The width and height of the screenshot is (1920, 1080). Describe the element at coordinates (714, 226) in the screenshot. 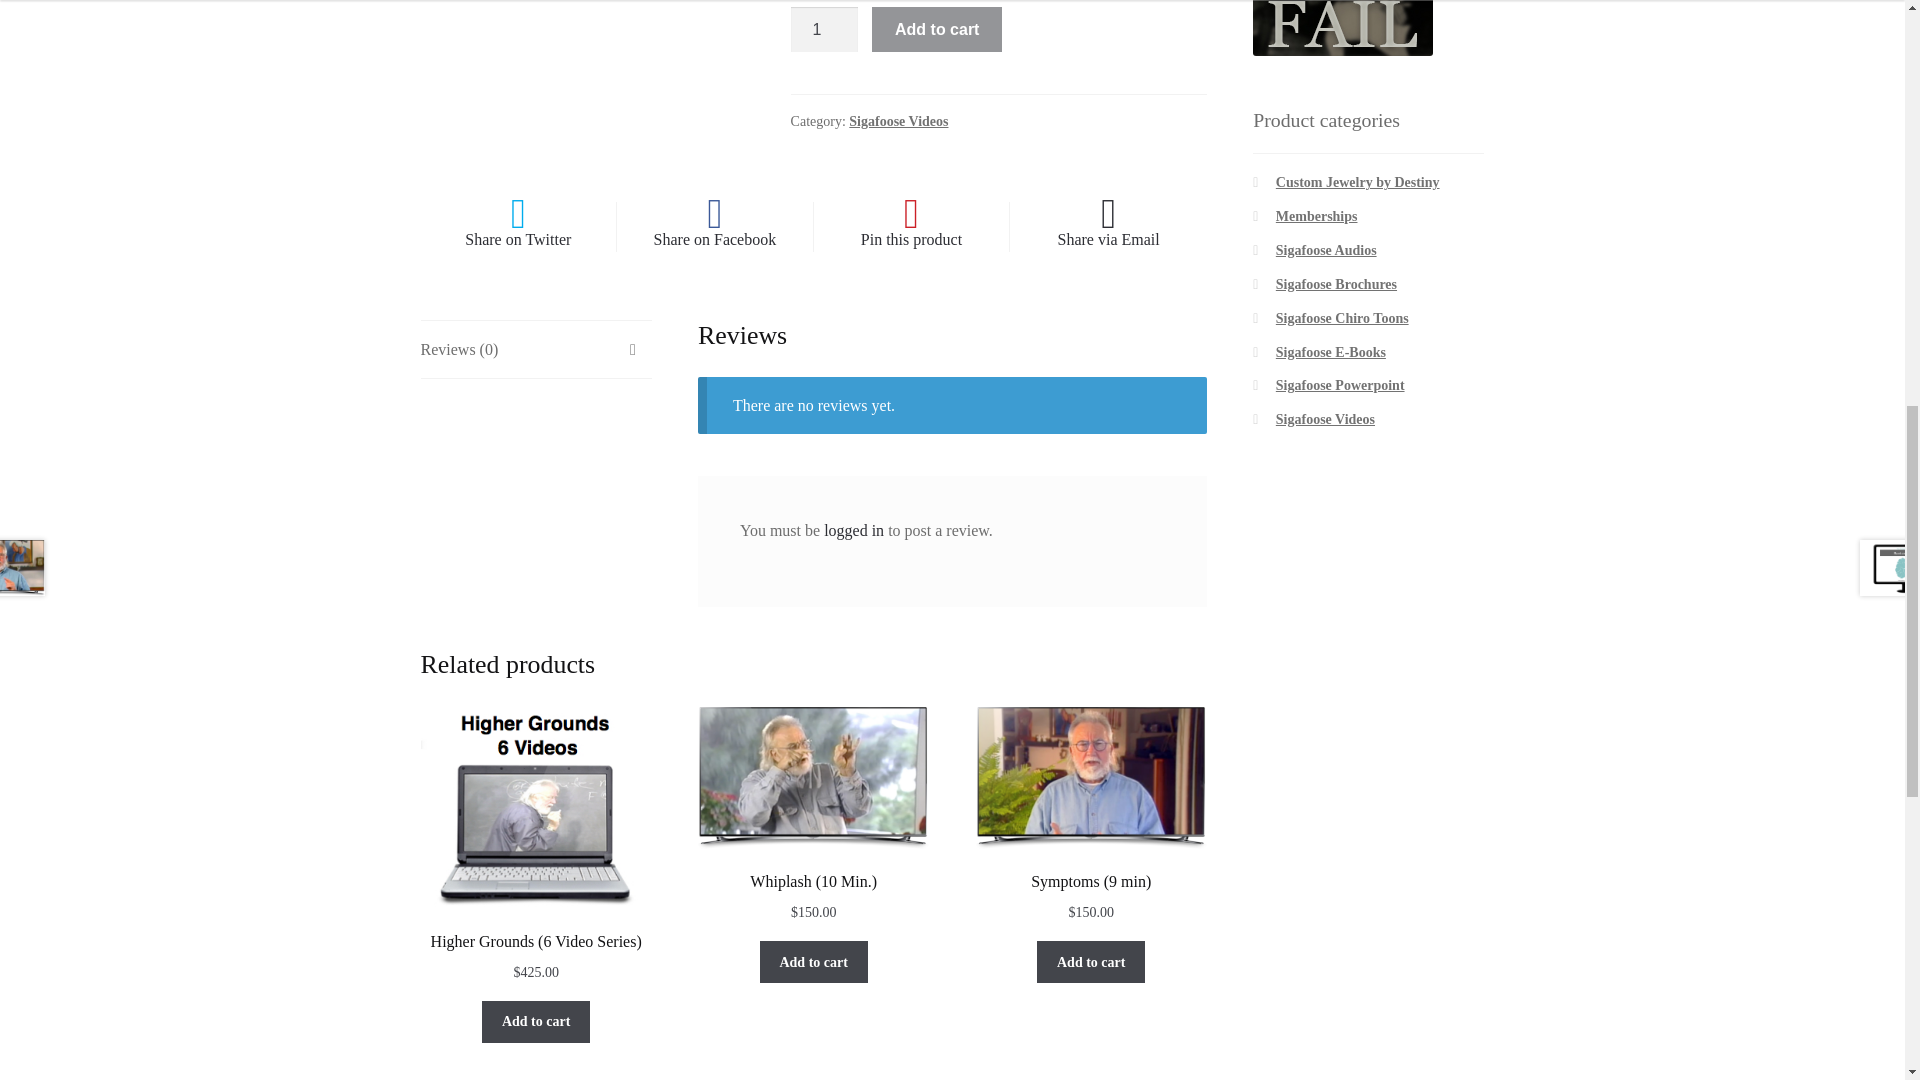

I see `Share on Facebook` at that location.